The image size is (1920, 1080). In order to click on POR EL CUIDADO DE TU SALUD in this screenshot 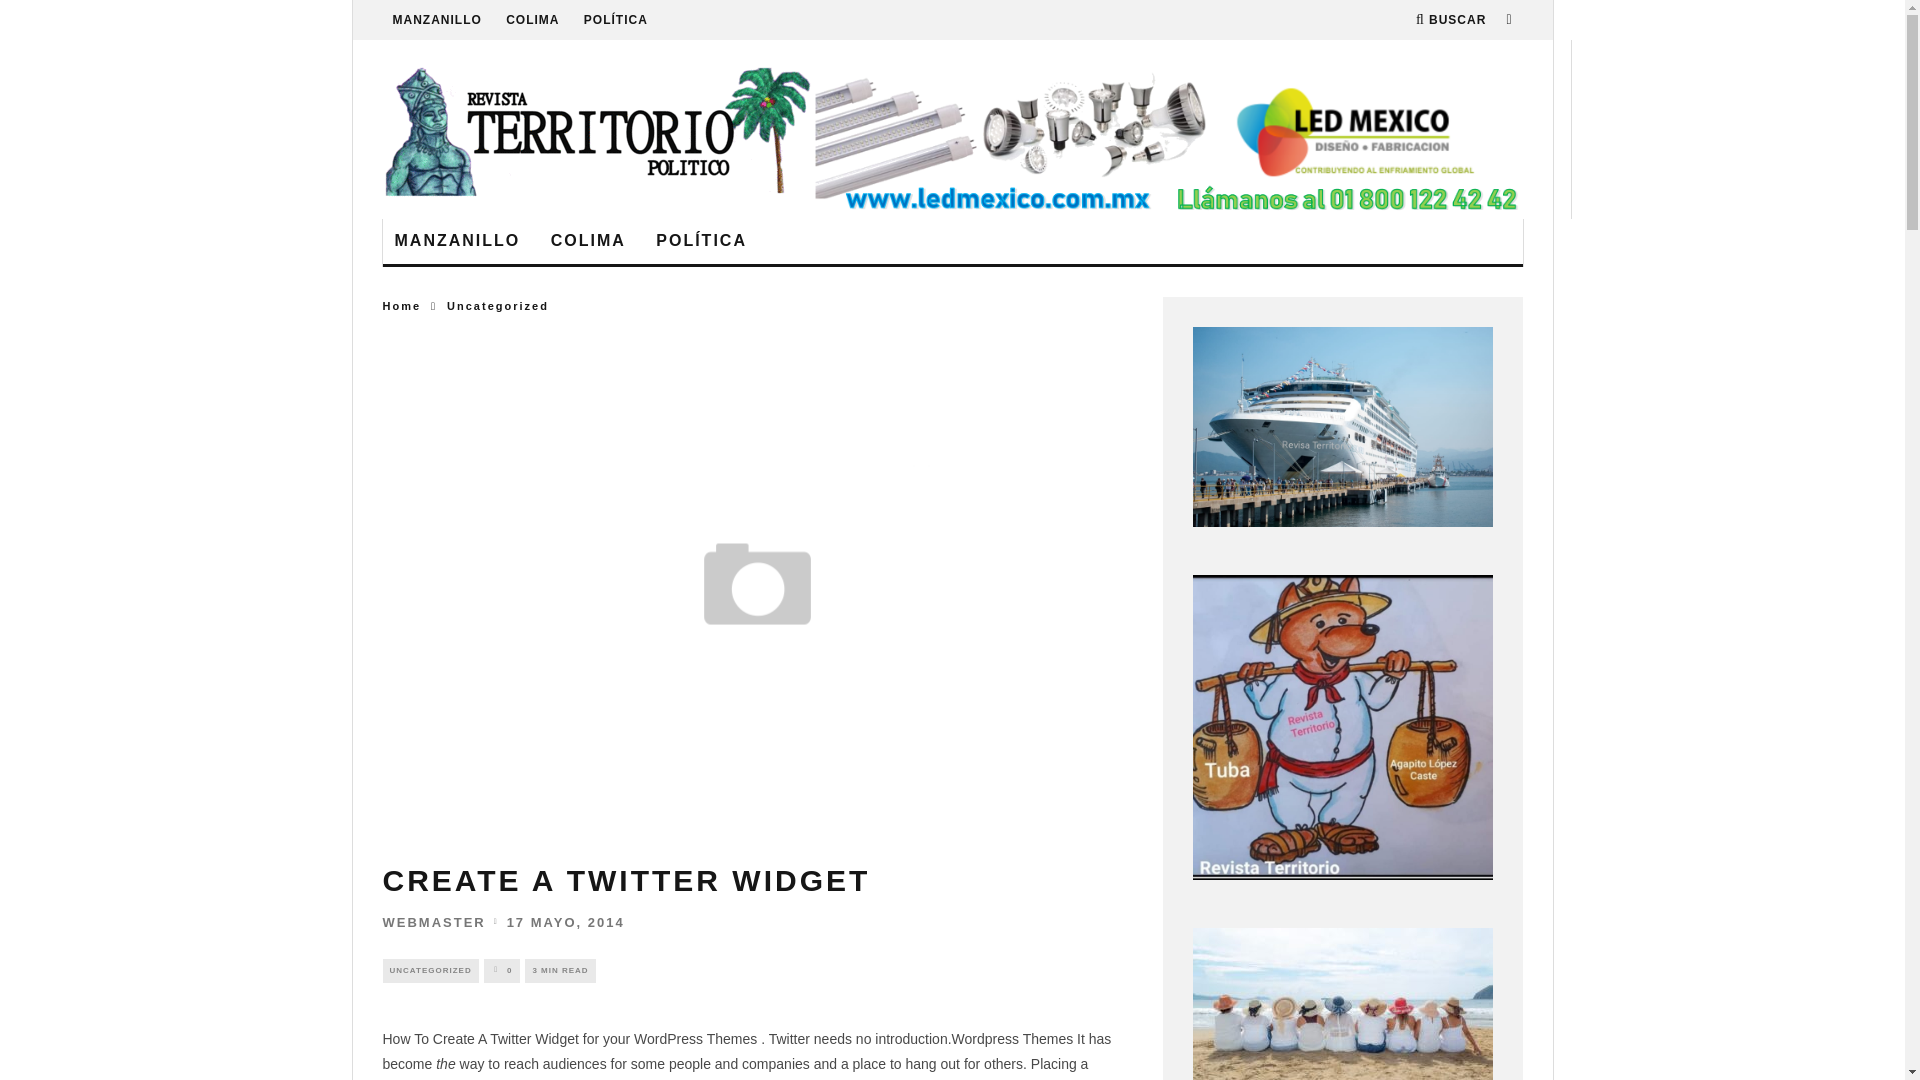, I will do `click(1342, 427)`.